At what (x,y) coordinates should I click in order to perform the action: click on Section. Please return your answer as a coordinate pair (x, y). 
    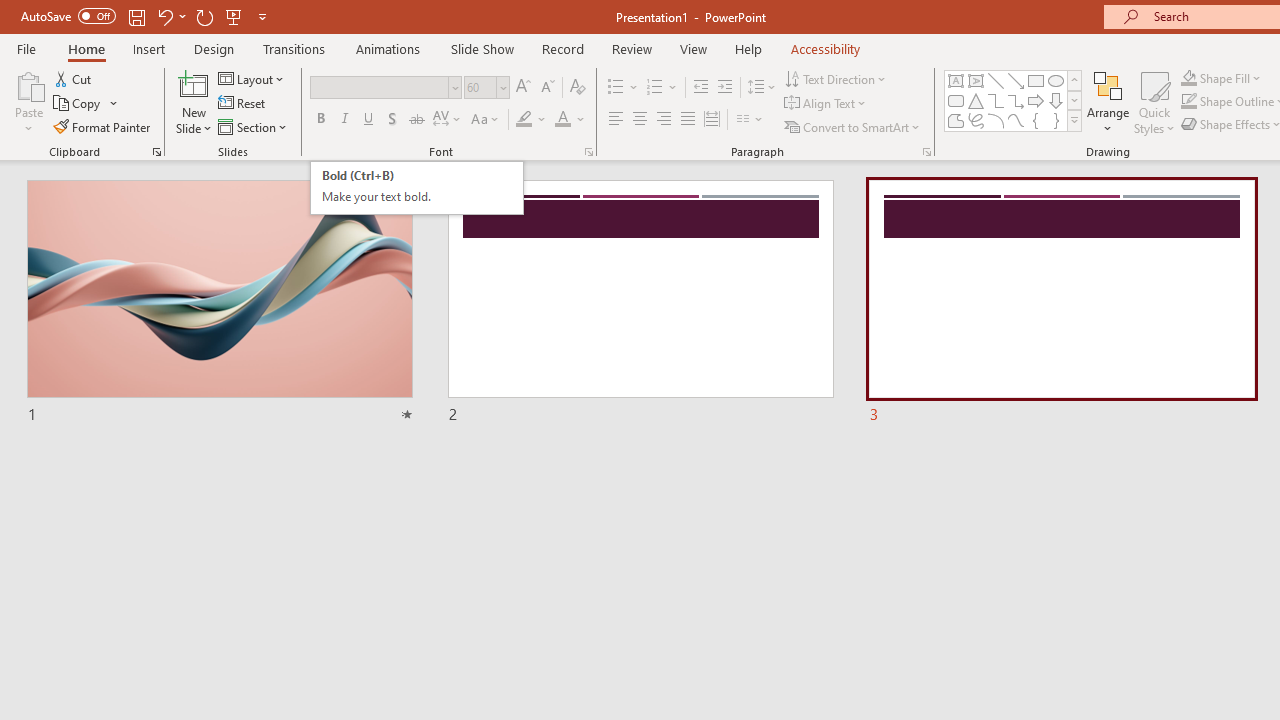
    Looking at the image, I should click on (254, 126).